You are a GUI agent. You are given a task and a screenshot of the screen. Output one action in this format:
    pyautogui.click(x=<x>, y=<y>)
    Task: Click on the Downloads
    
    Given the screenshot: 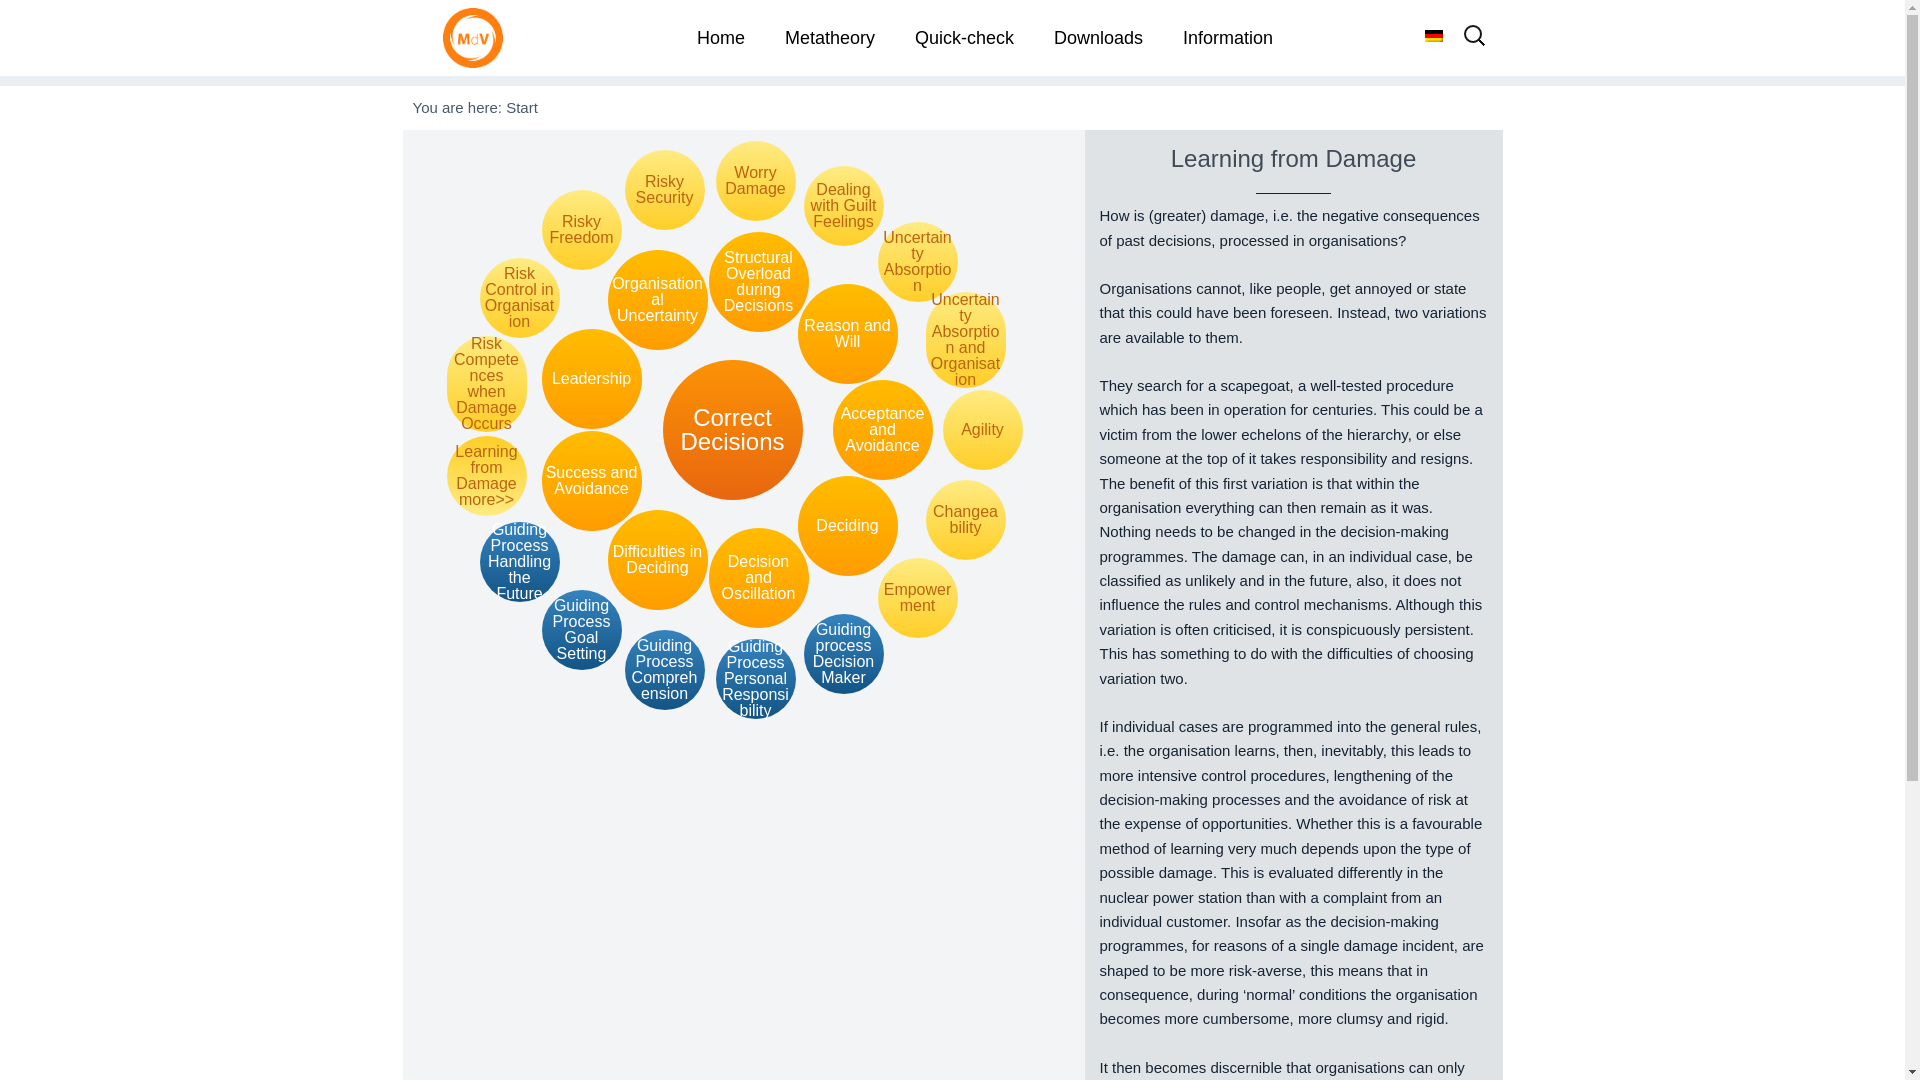 What is the action you would take?
    pyautogui.click(x=1098, y=38)
    